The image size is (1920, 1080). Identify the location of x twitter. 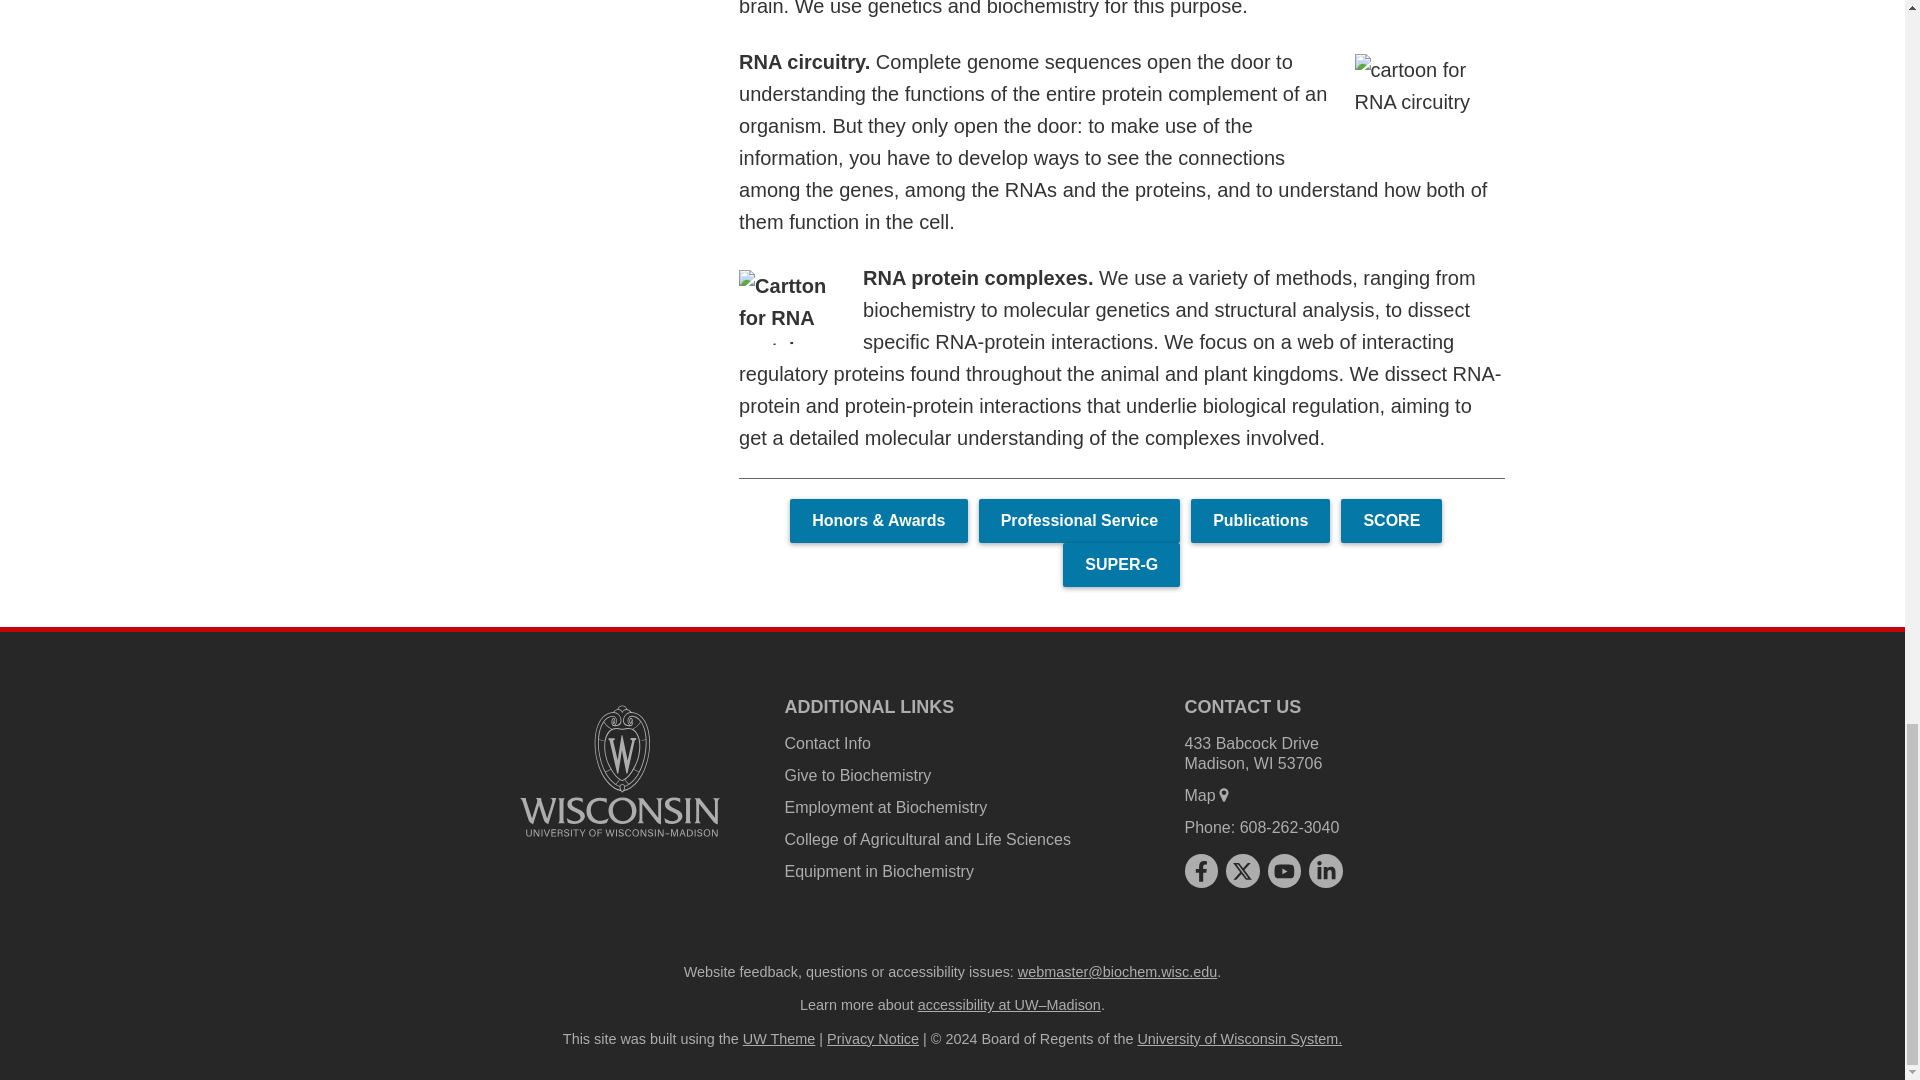
(1242, 870).